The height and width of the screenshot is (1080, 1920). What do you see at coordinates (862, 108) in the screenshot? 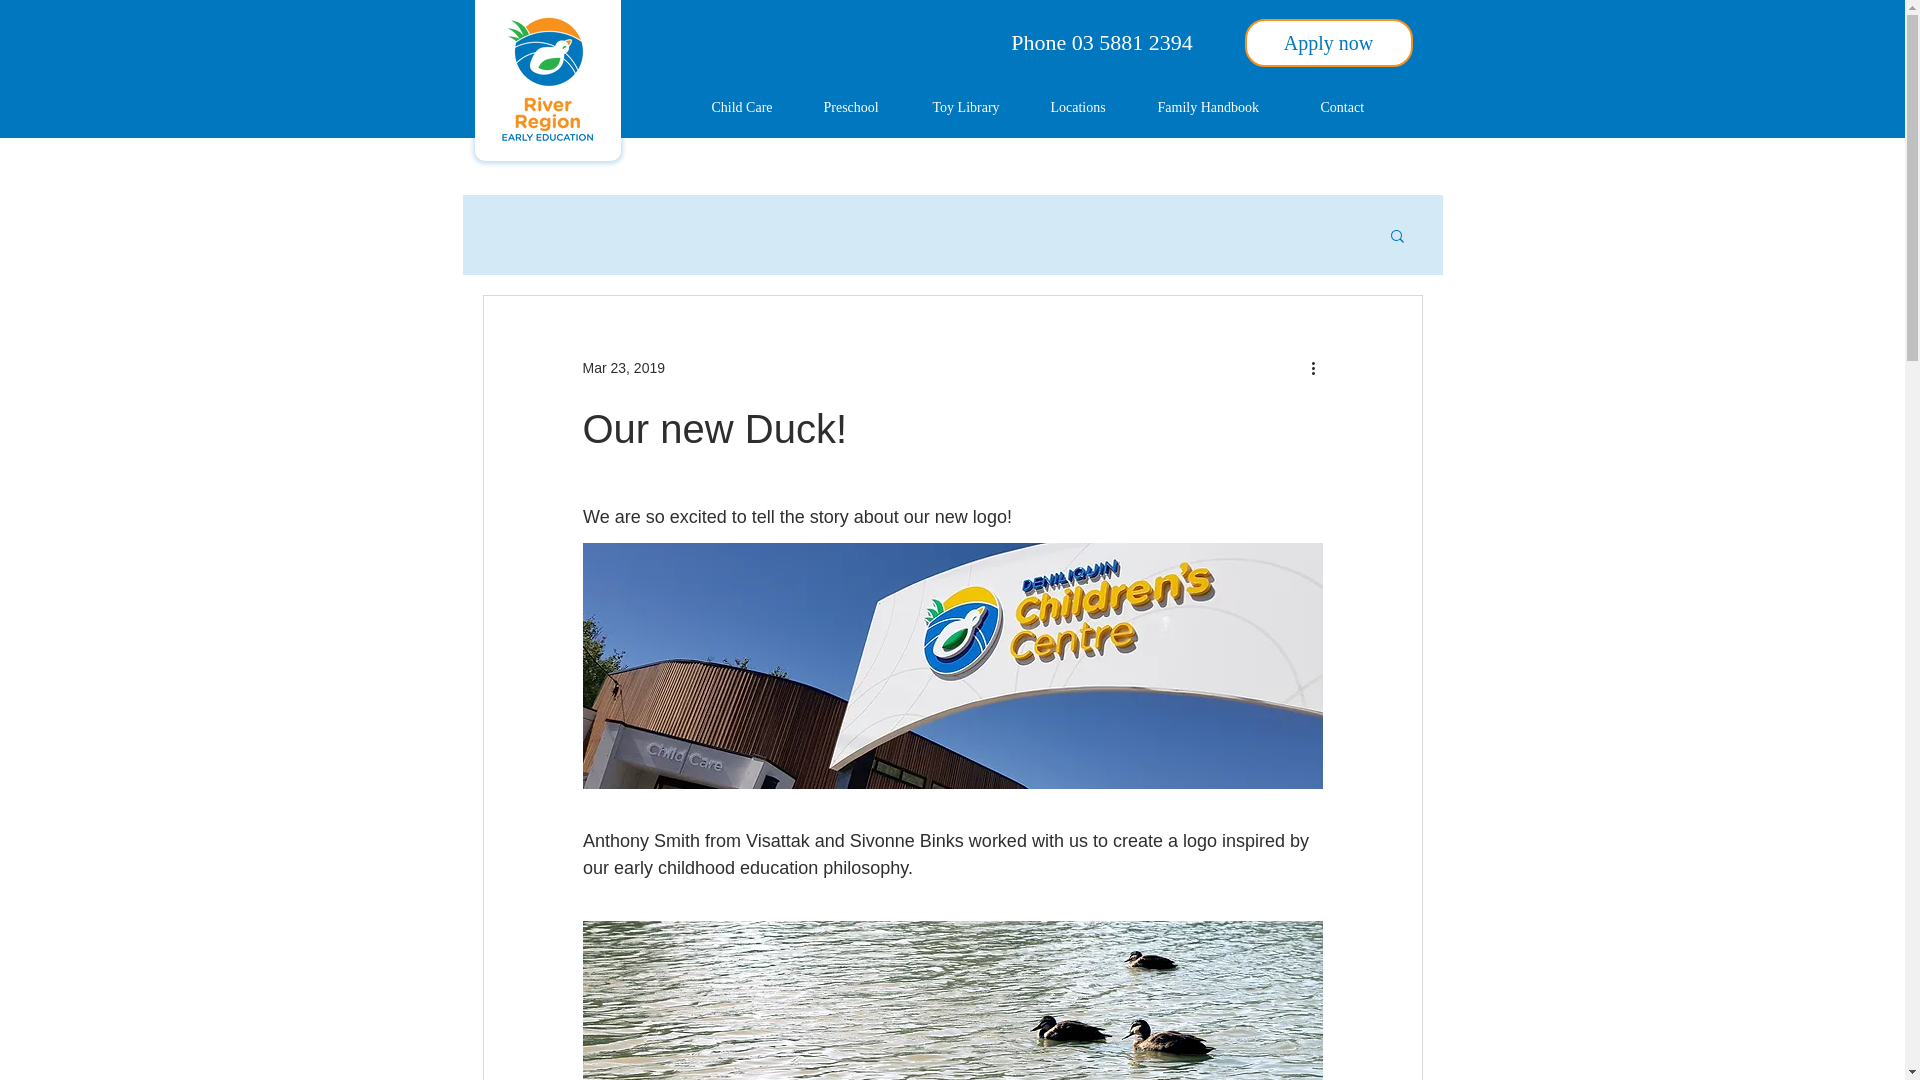
I see `Preschool` at bounding box center [862, 108].